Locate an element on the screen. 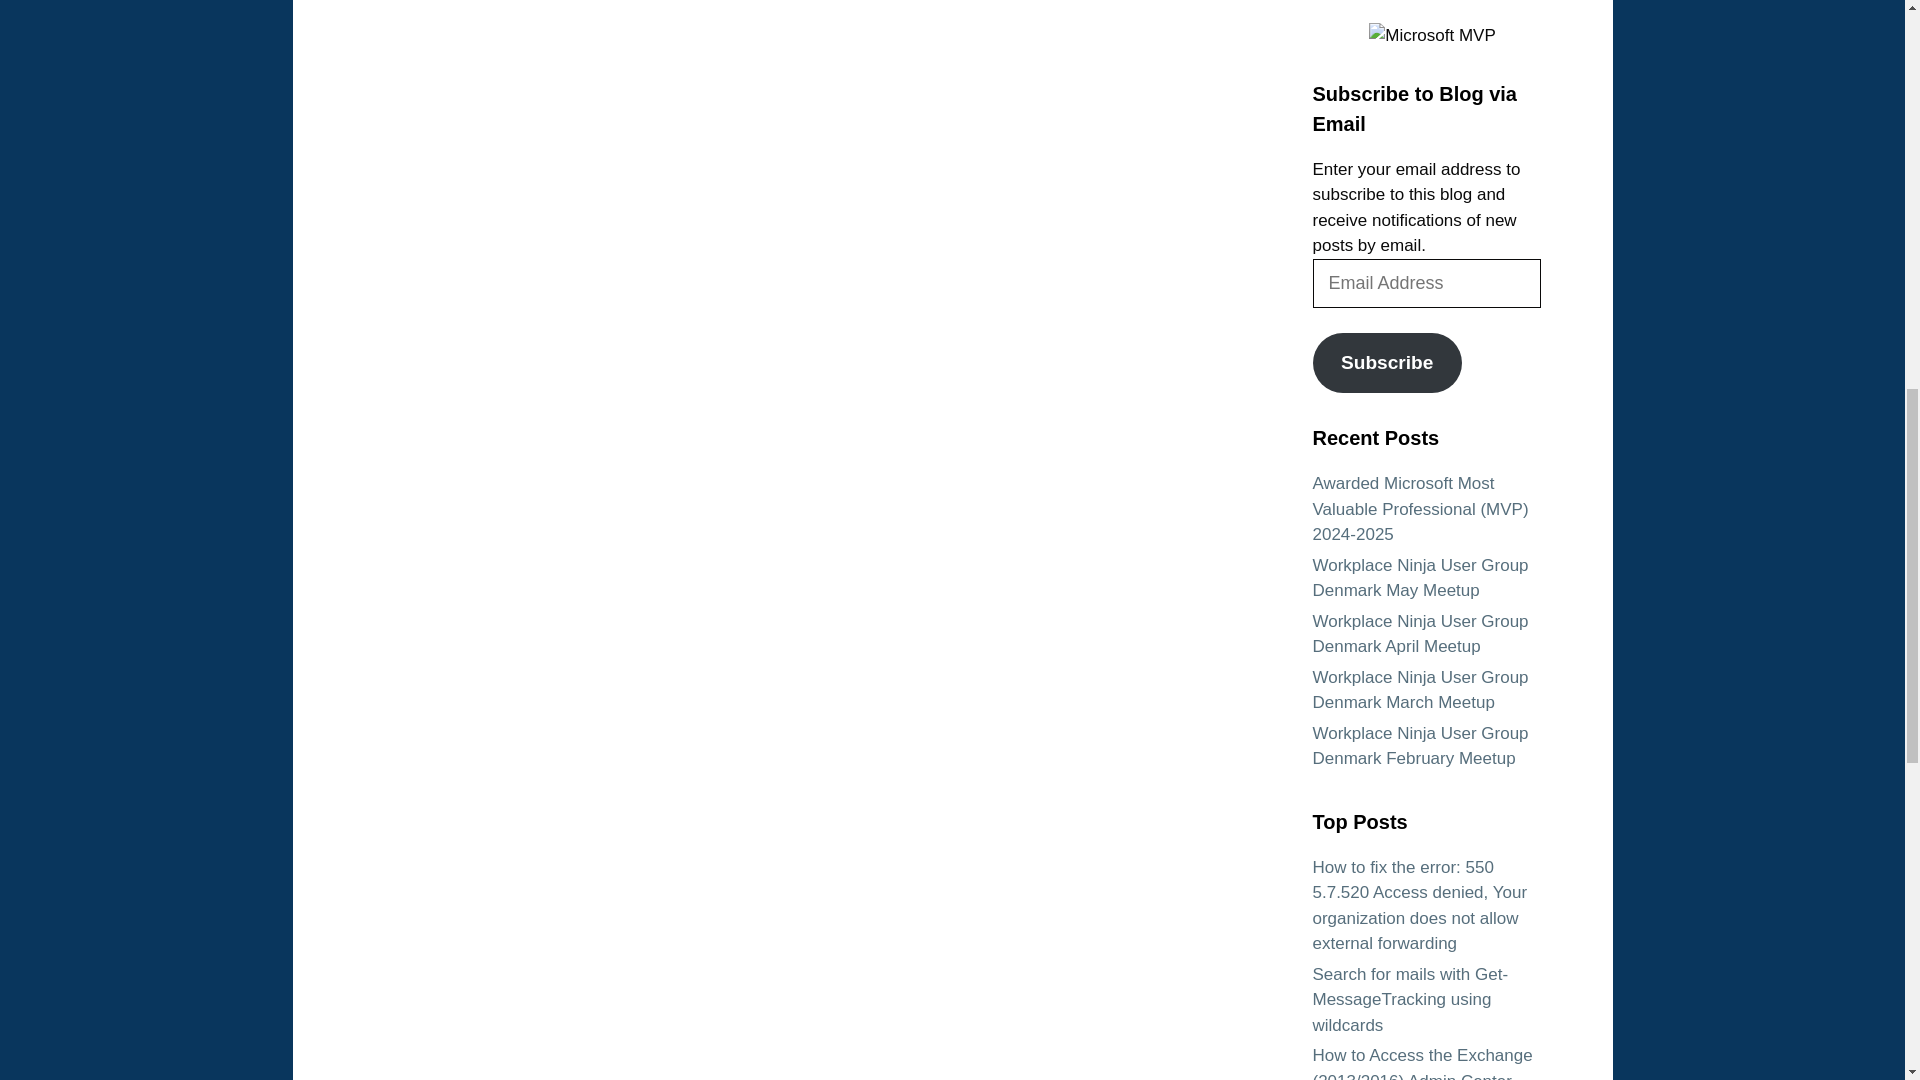 The width and height of the screenshot is (1920, 1080). Workplace Ninja User Group Denmark March Meetup is located at coordinates (1420, 690).